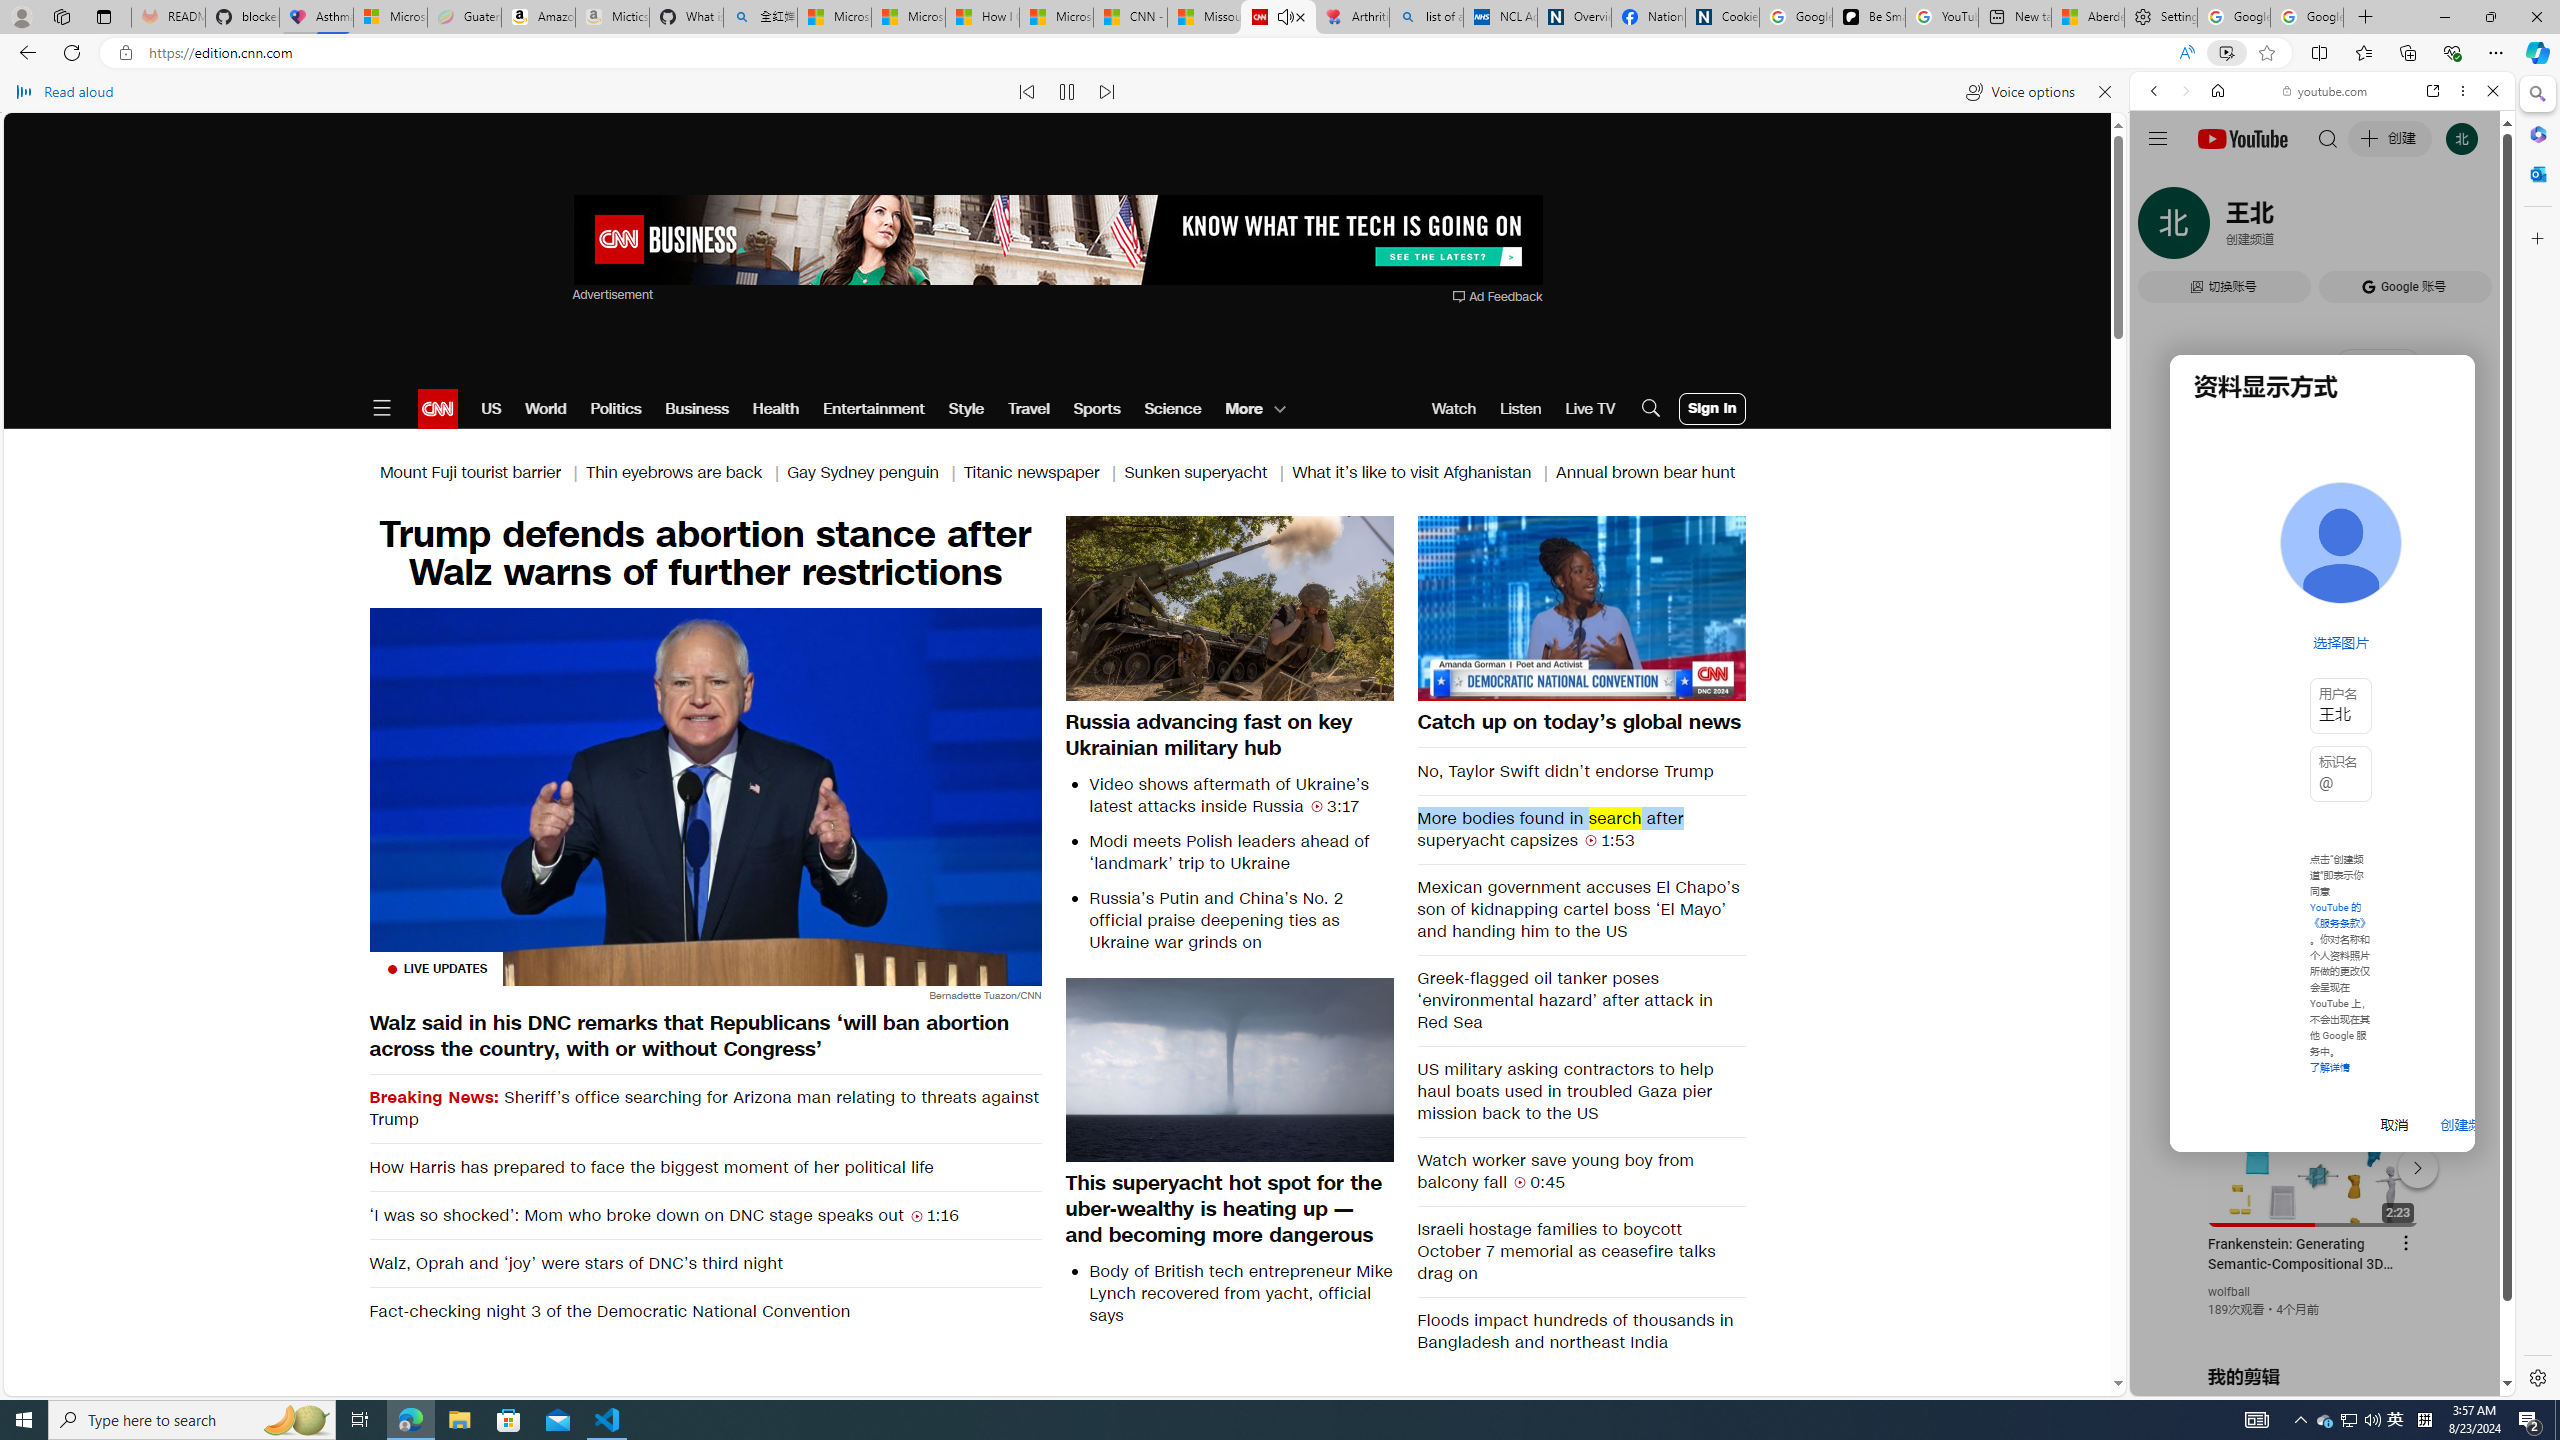  Describe the element at coordinates (2104, 92) in the screenshot. I see `Close read aloud` at that location.